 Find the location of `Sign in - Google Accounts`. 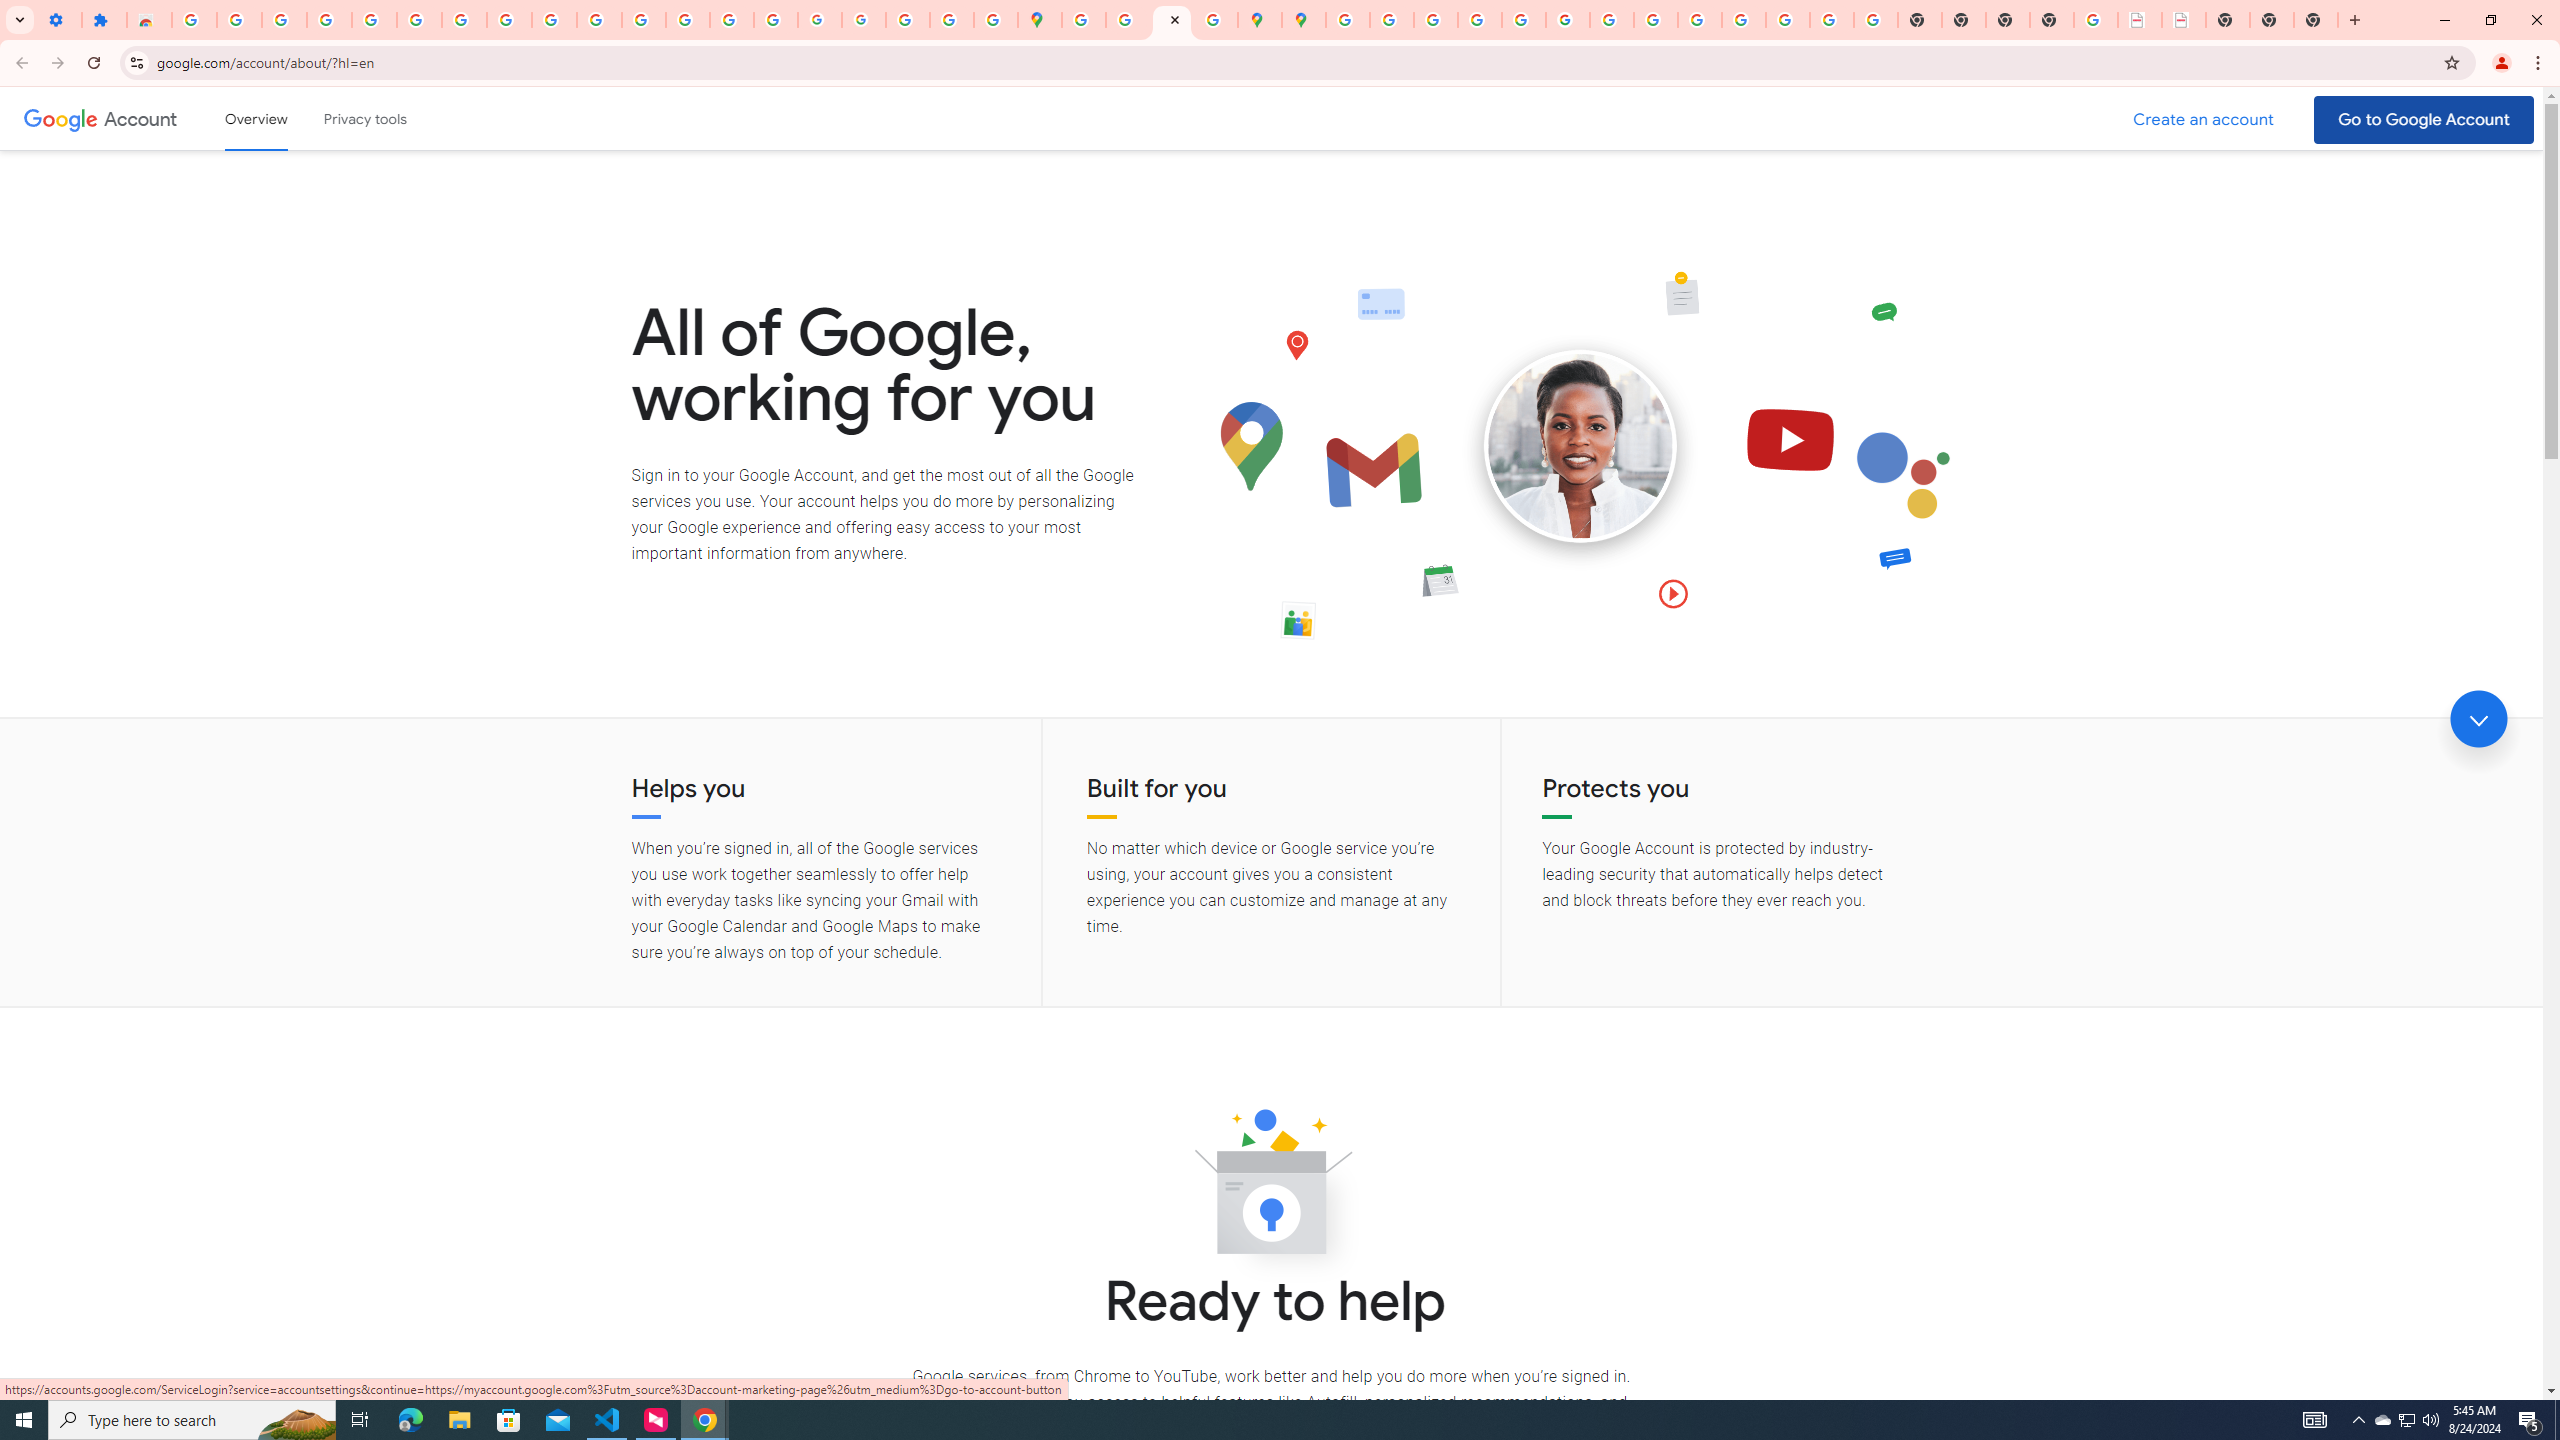

Sign in - Google Accounts is located at coordinates (1347, 20).